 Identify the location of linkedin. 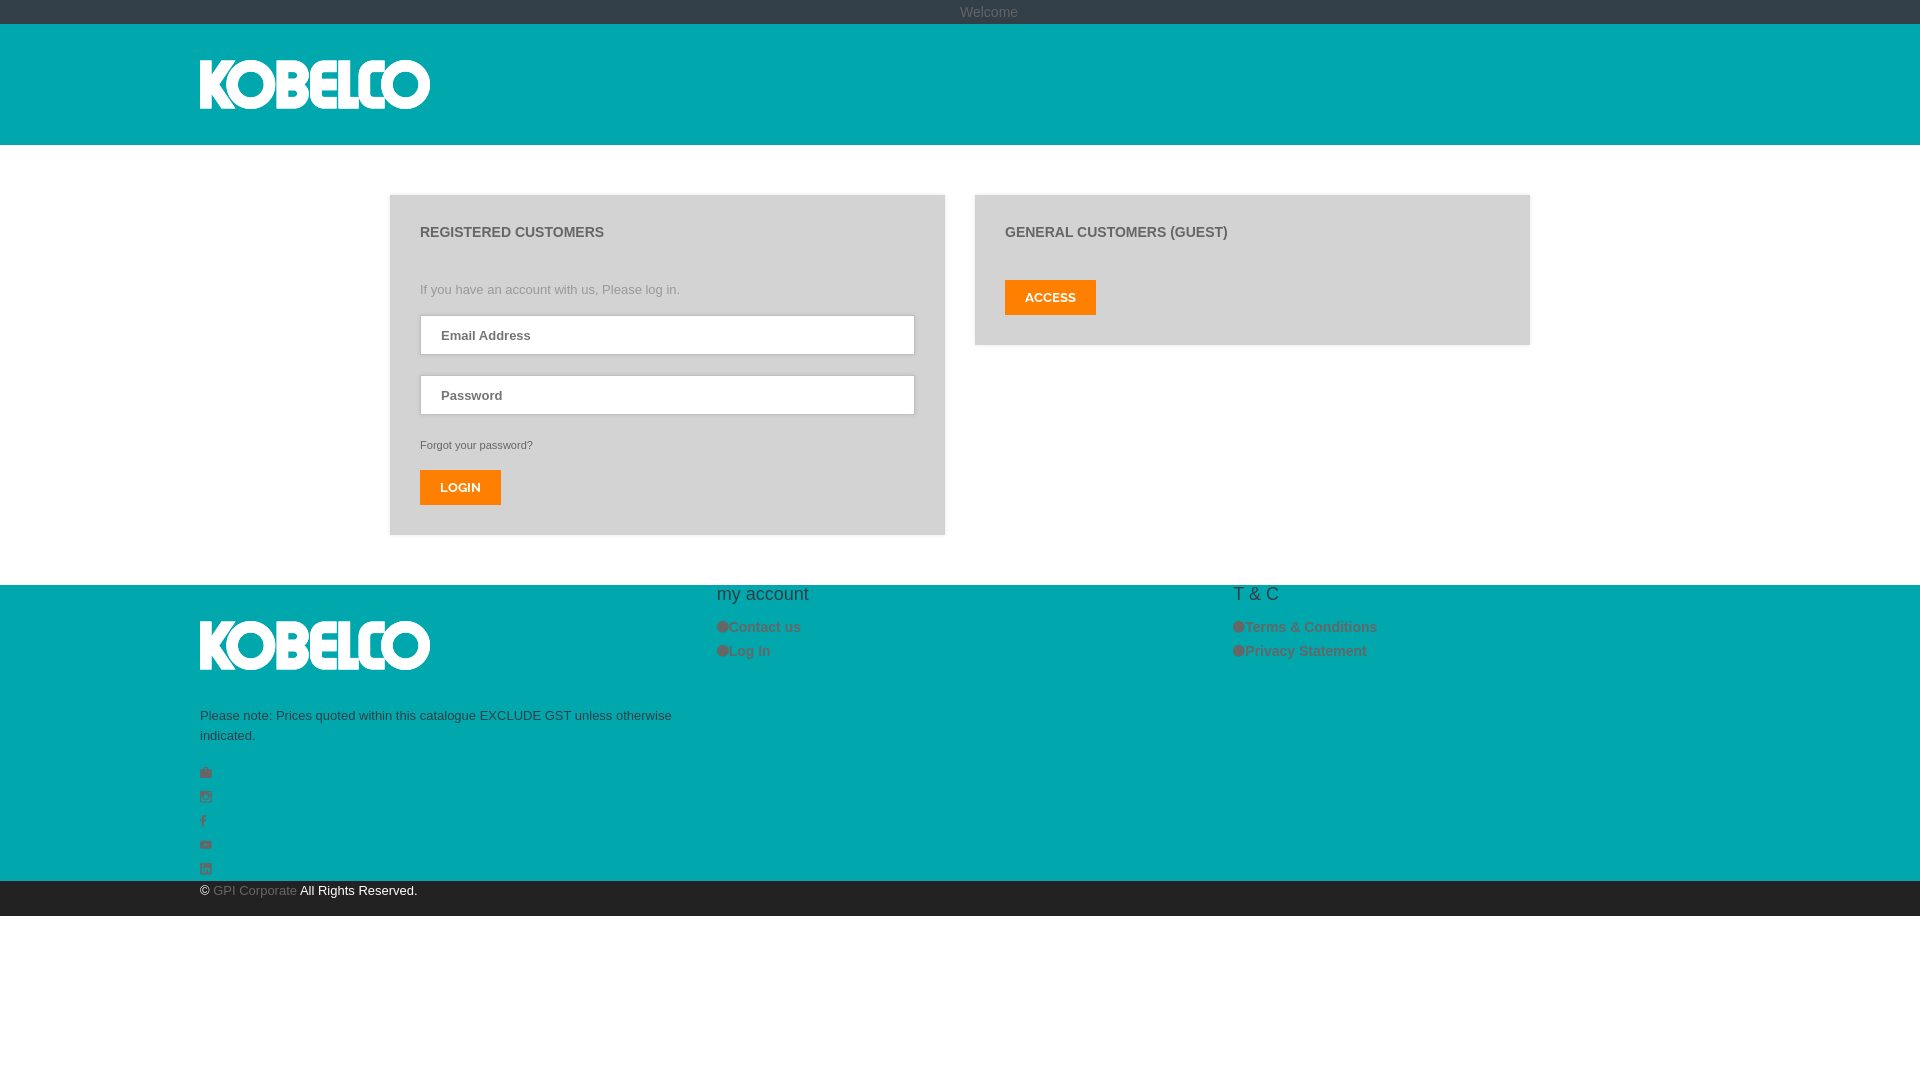
(206, 869).